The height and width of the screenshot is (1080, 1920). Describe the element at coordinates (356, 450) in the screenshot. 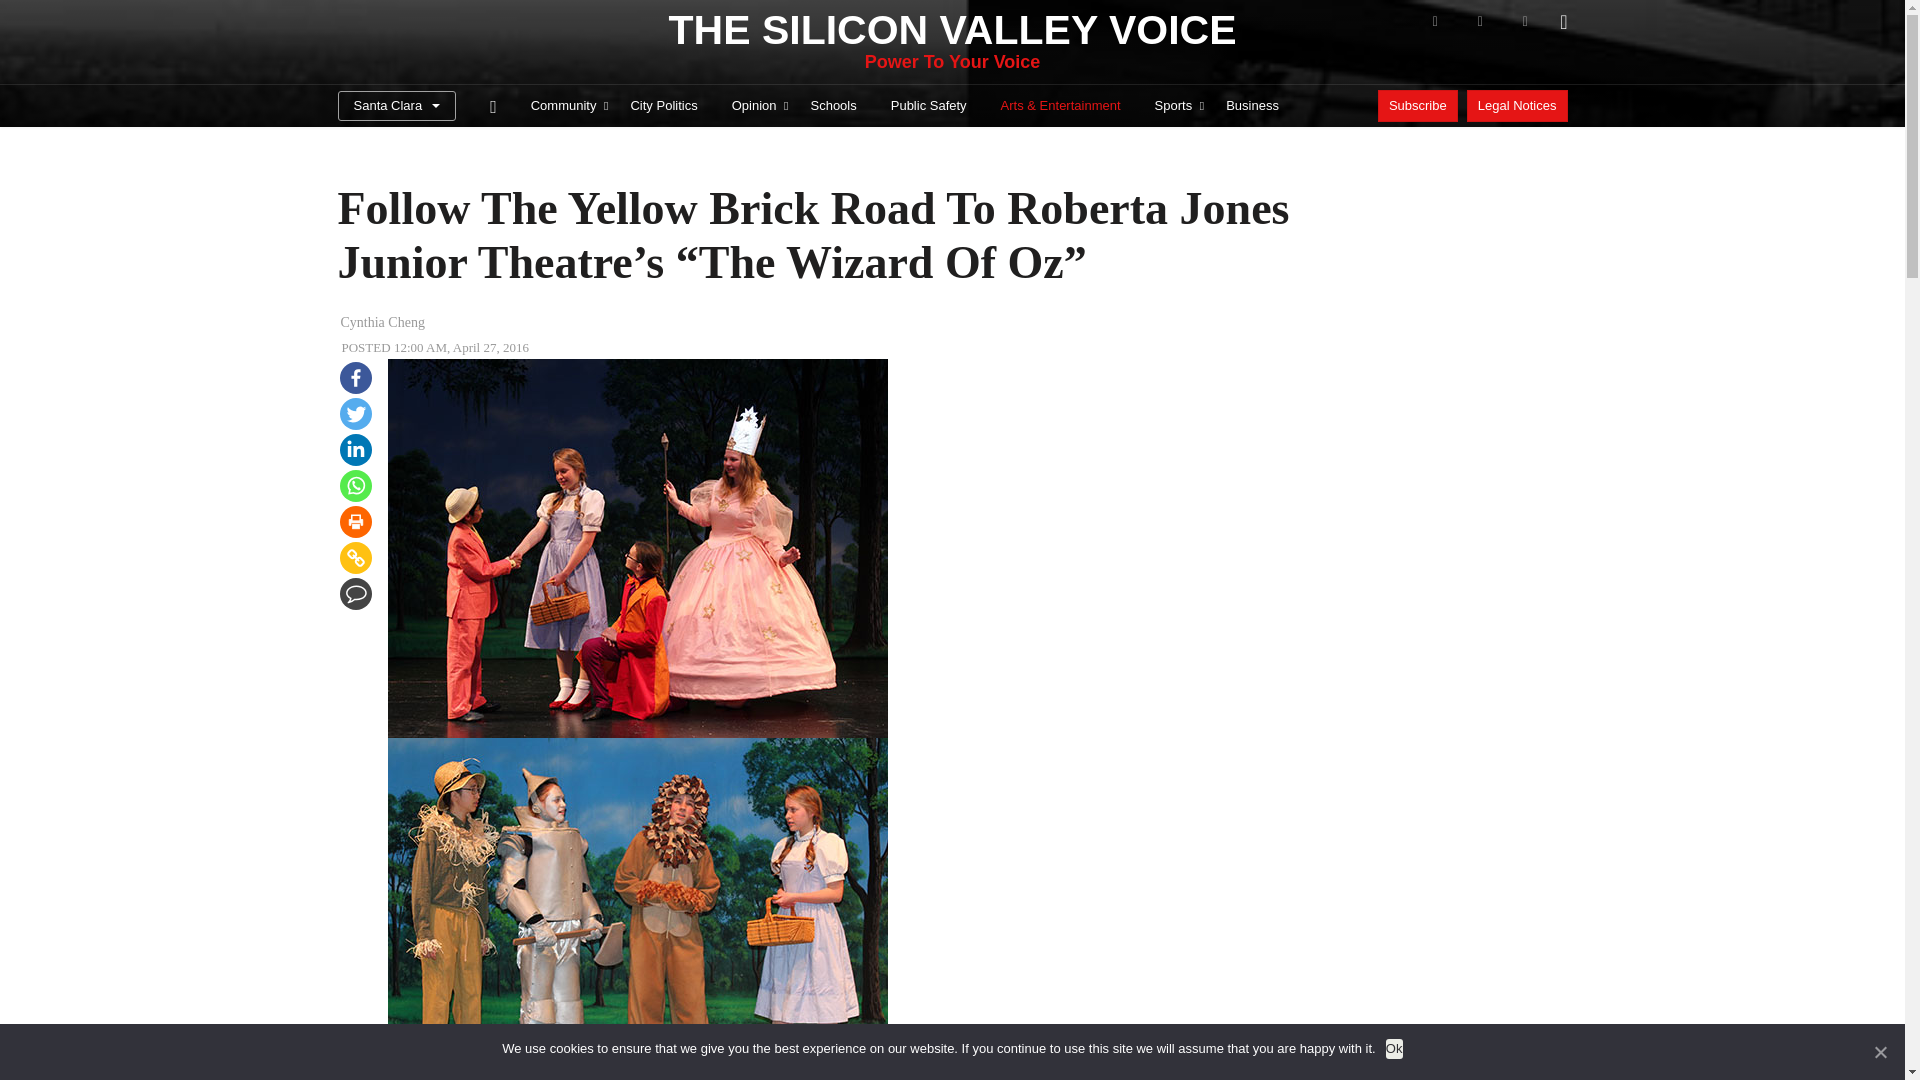

I see `Linkedin` at that location.